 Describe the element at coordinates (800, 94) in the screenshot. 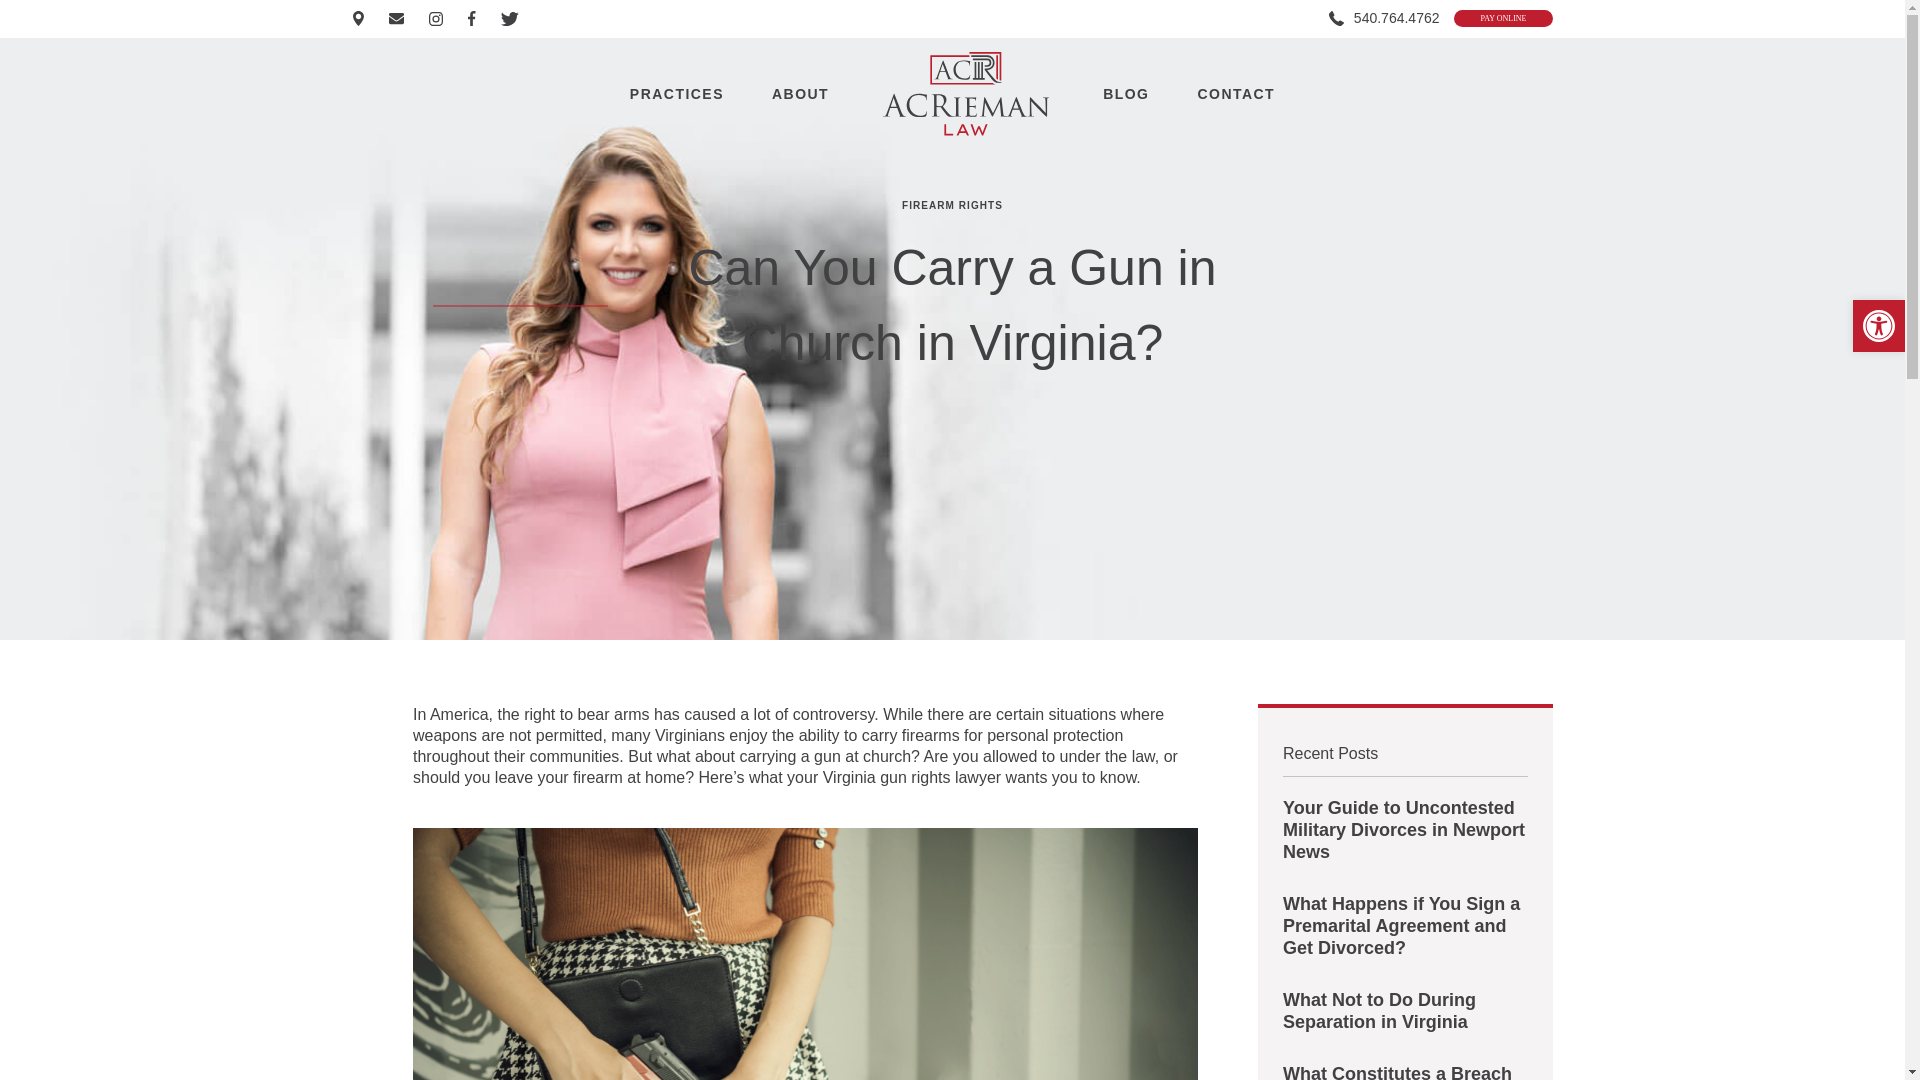

I see `ABOUT` at that location.